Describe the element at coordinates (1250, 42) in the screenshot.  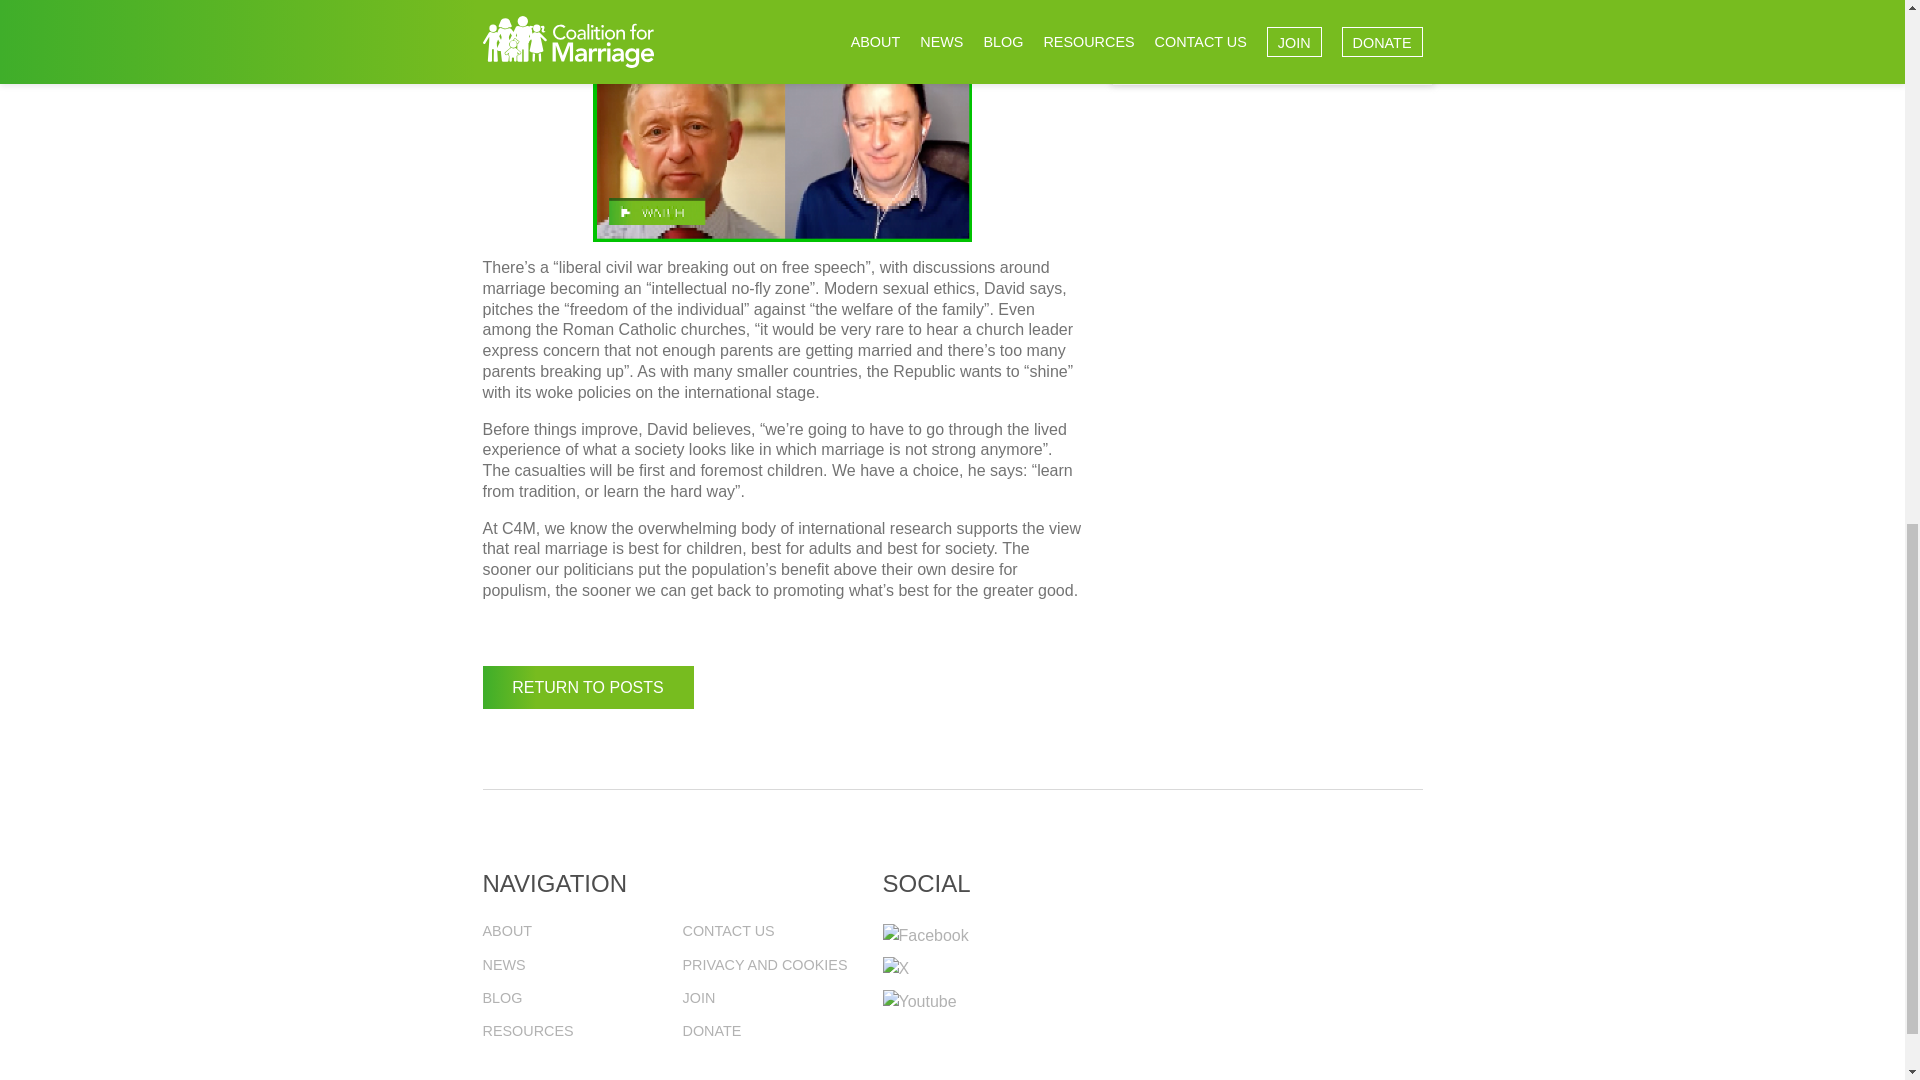
I see `Read Post` at that location.